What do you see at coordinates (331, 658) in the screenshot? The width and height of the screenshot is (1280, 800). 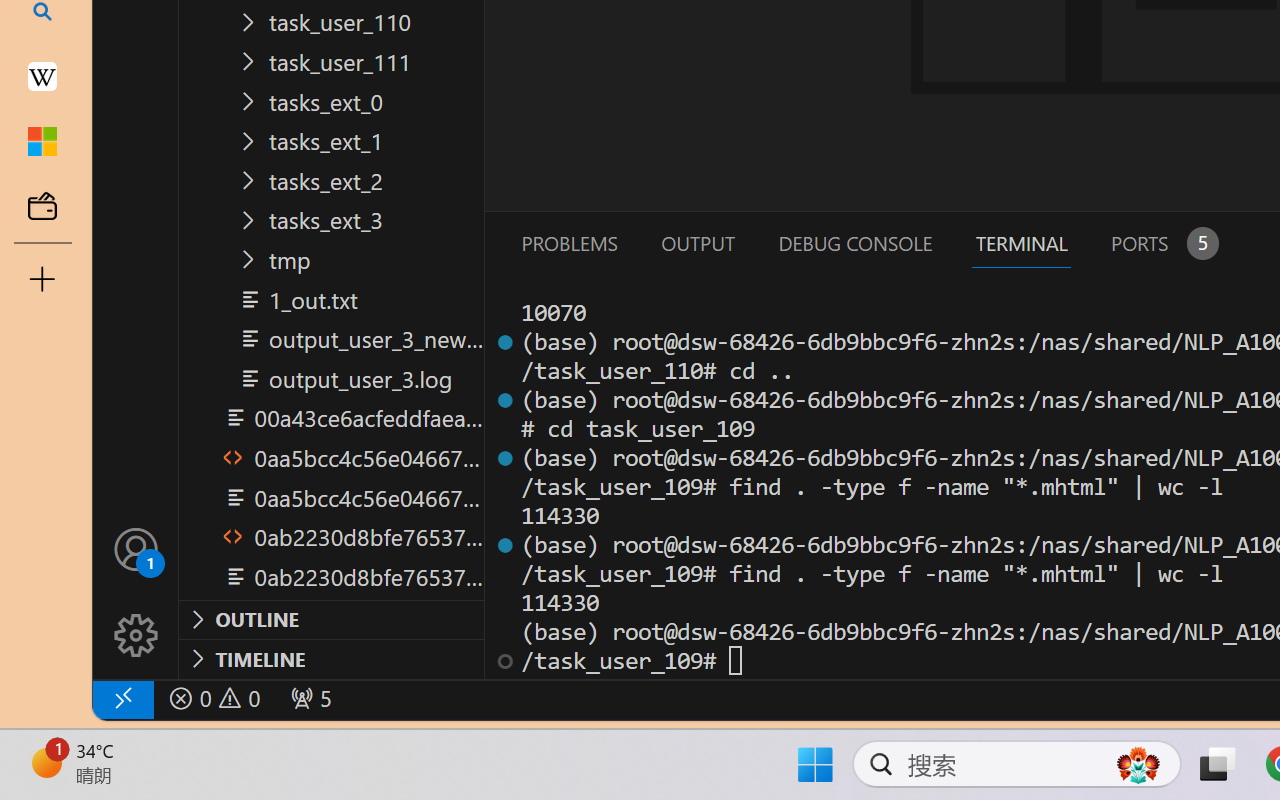 I see `Timeline Section` at bounding box center [331, 658].